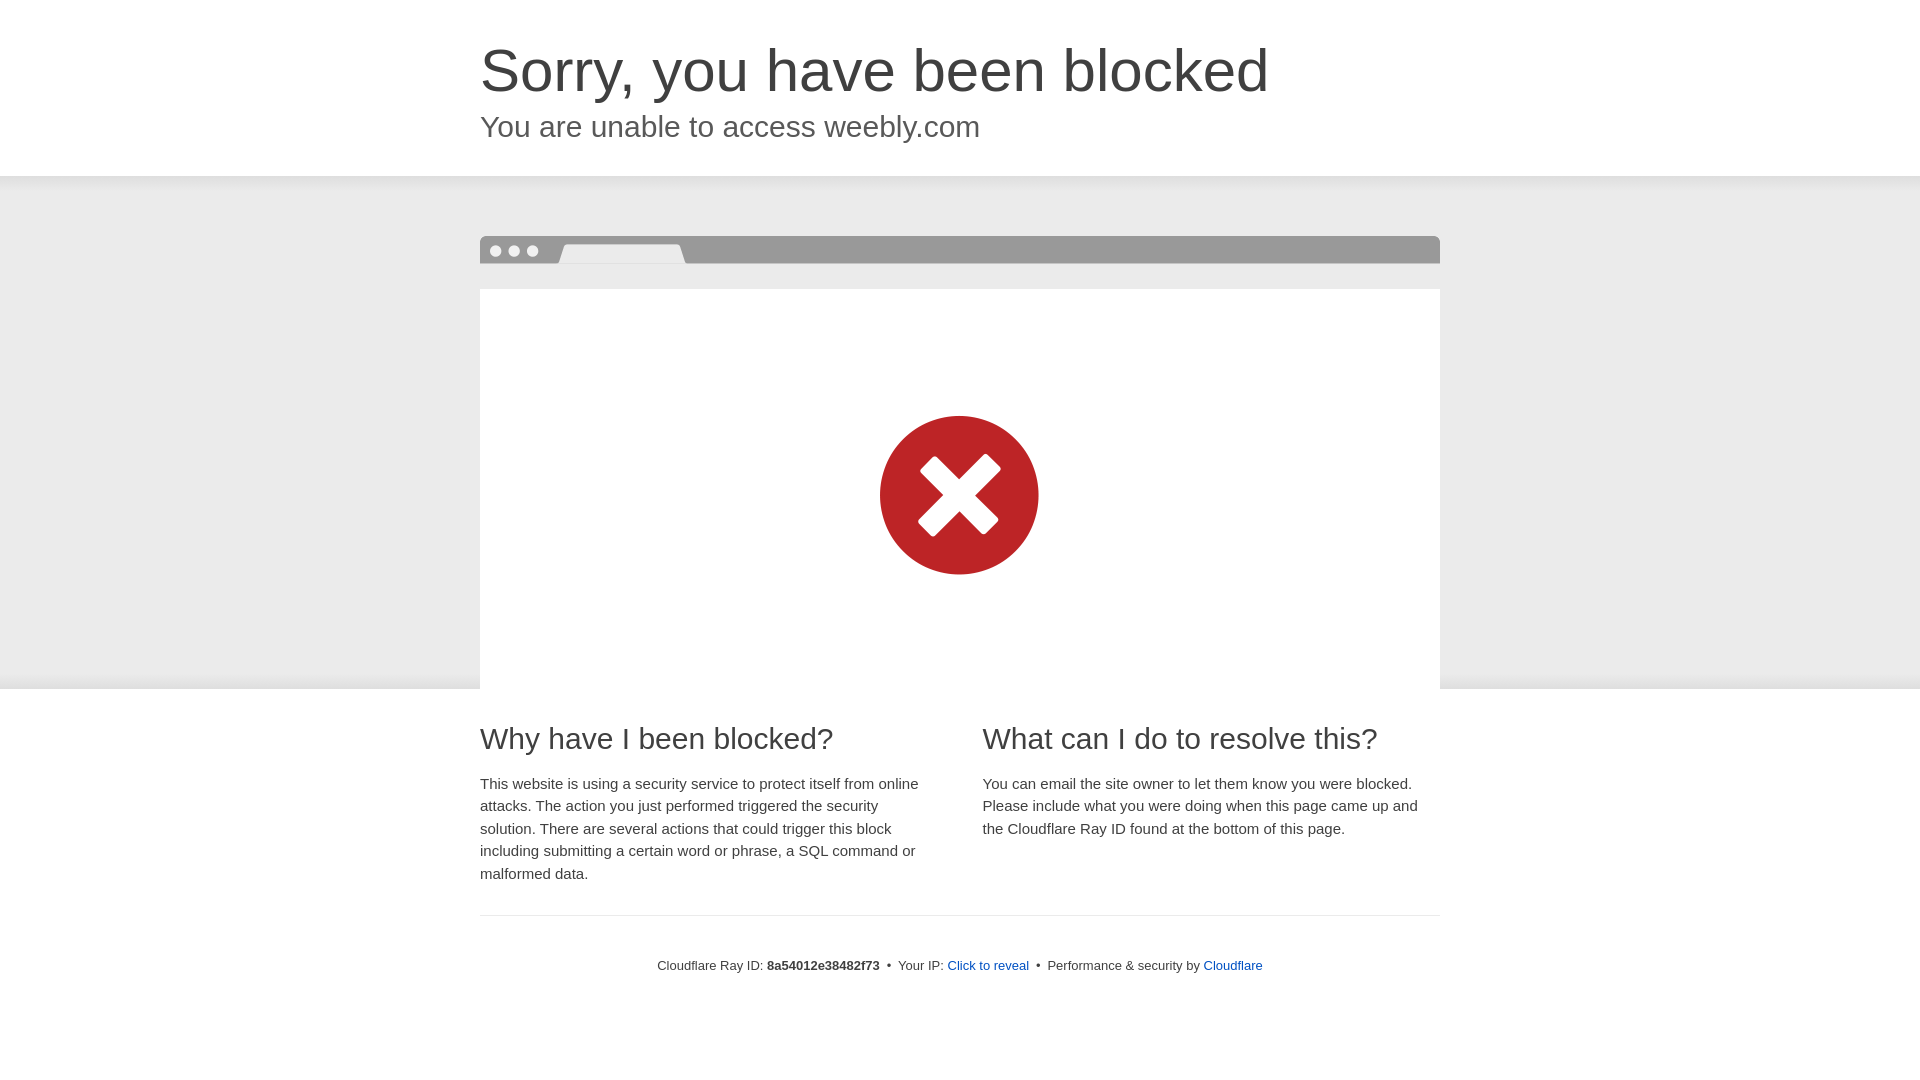 The image size is (1920, 1080). Describe the element at coordinates (1233, 965) in the screenshot. I see `Cloudflare` at that location.